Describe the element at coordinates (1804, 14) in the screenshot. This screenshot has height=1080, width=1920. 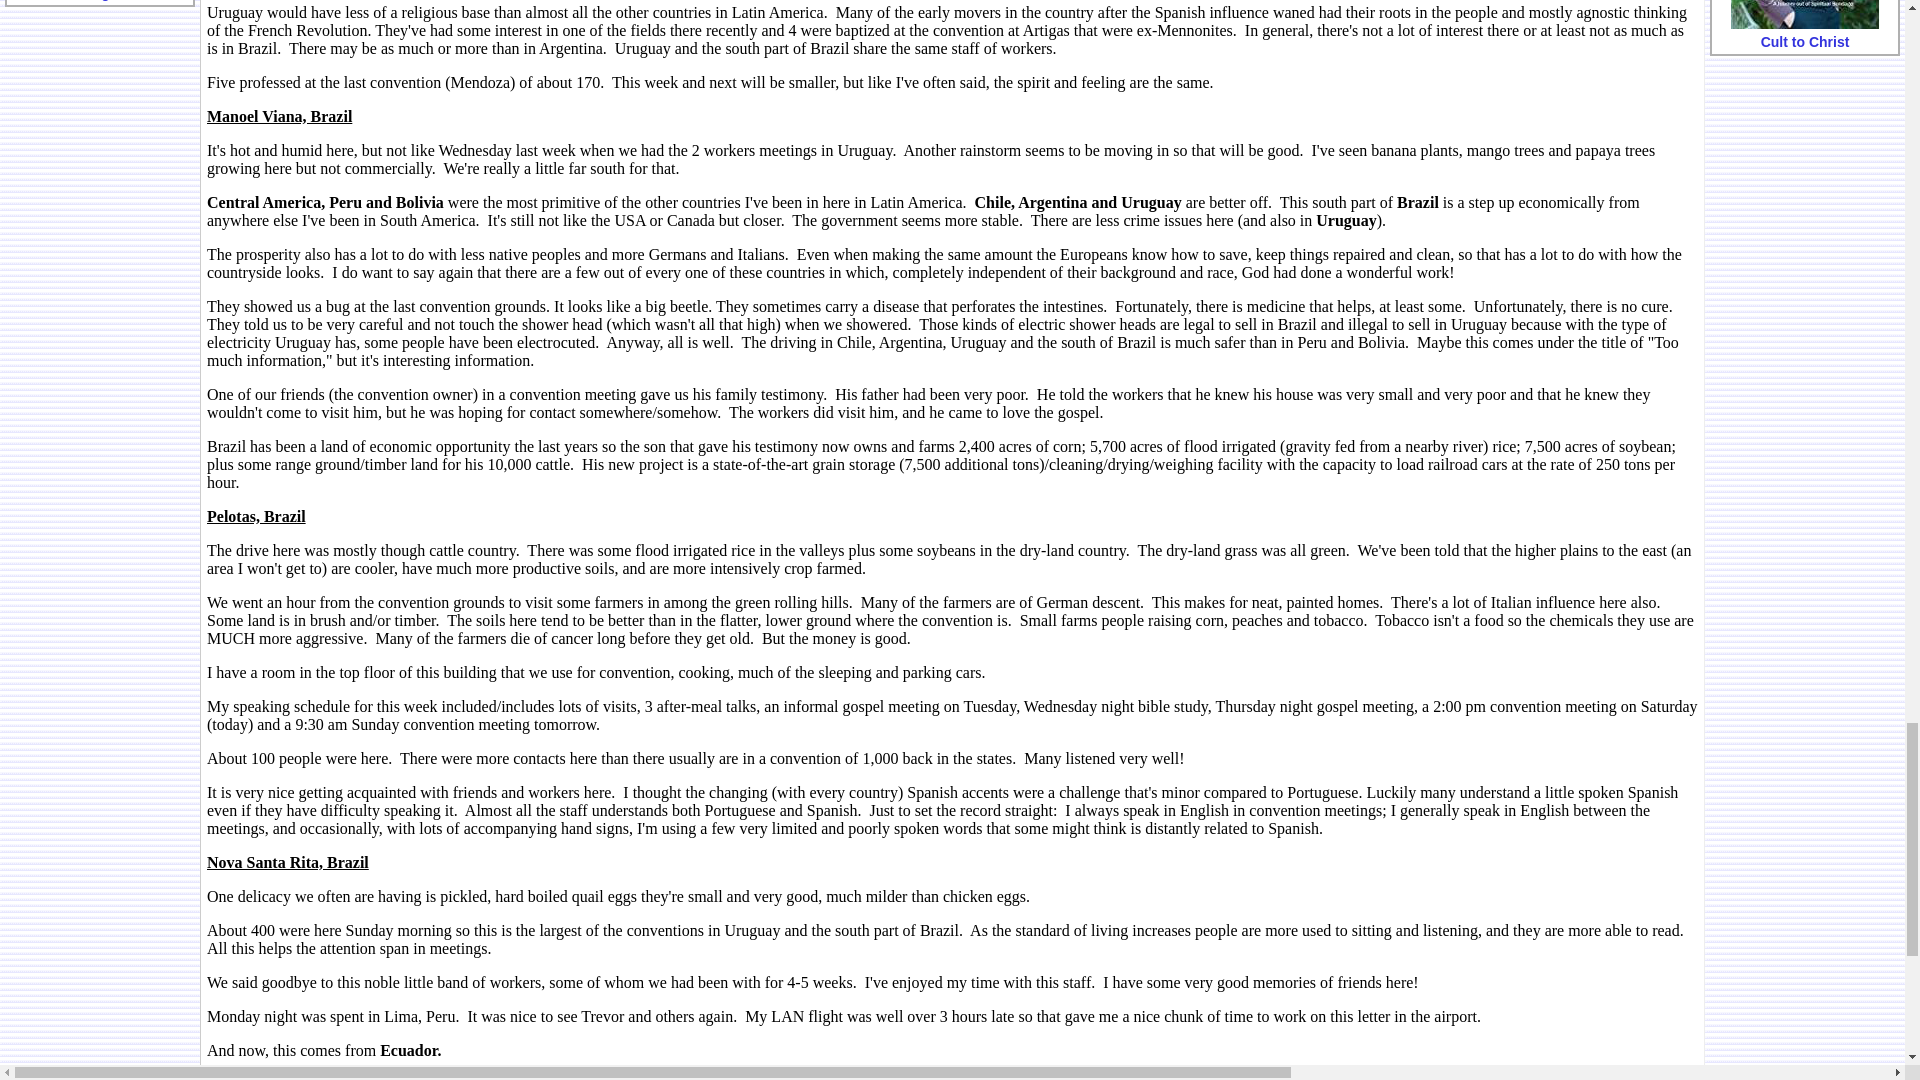
I see `Cult to Christ` at that location.